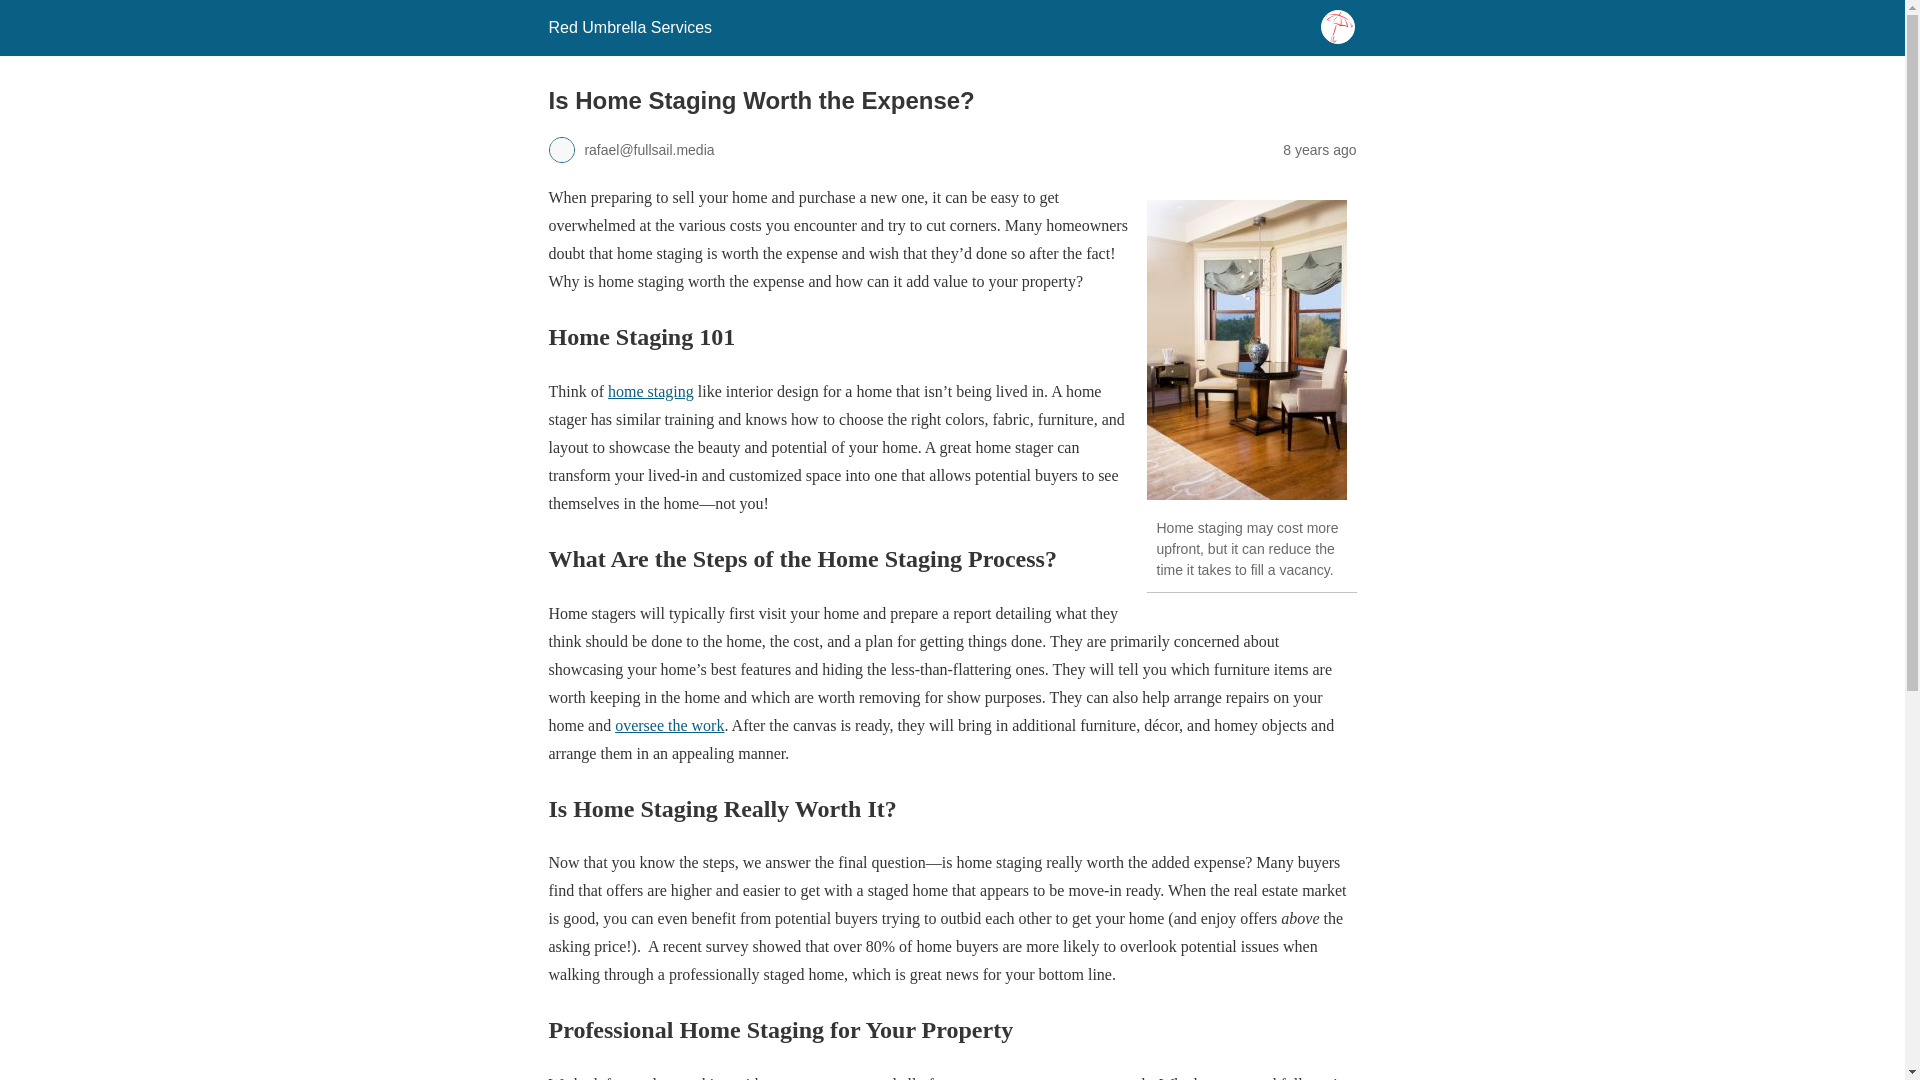 This screenshot has width=1920, height=1080. I want to click on home staging, so click(650, 391).